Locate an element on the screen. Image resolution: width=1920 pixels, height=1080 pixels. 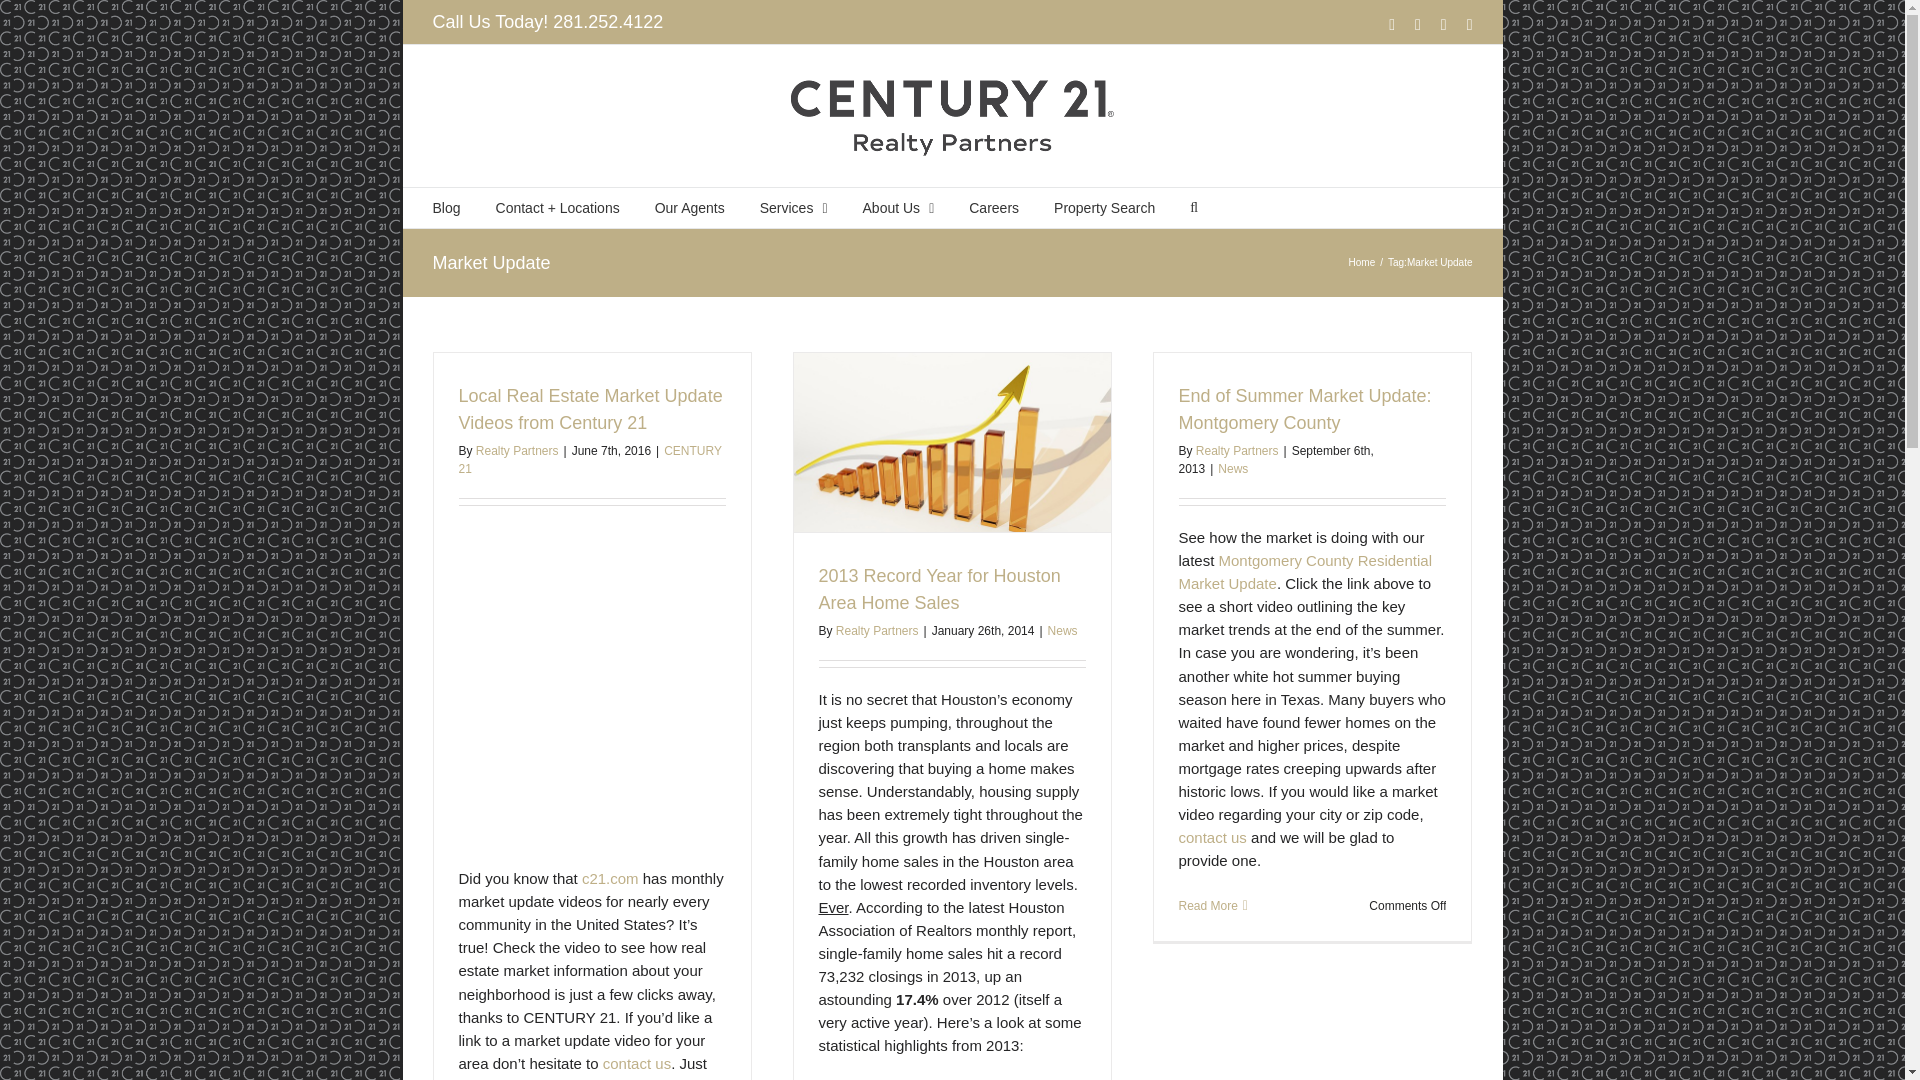
About Us is located at coordinates (898, 207).